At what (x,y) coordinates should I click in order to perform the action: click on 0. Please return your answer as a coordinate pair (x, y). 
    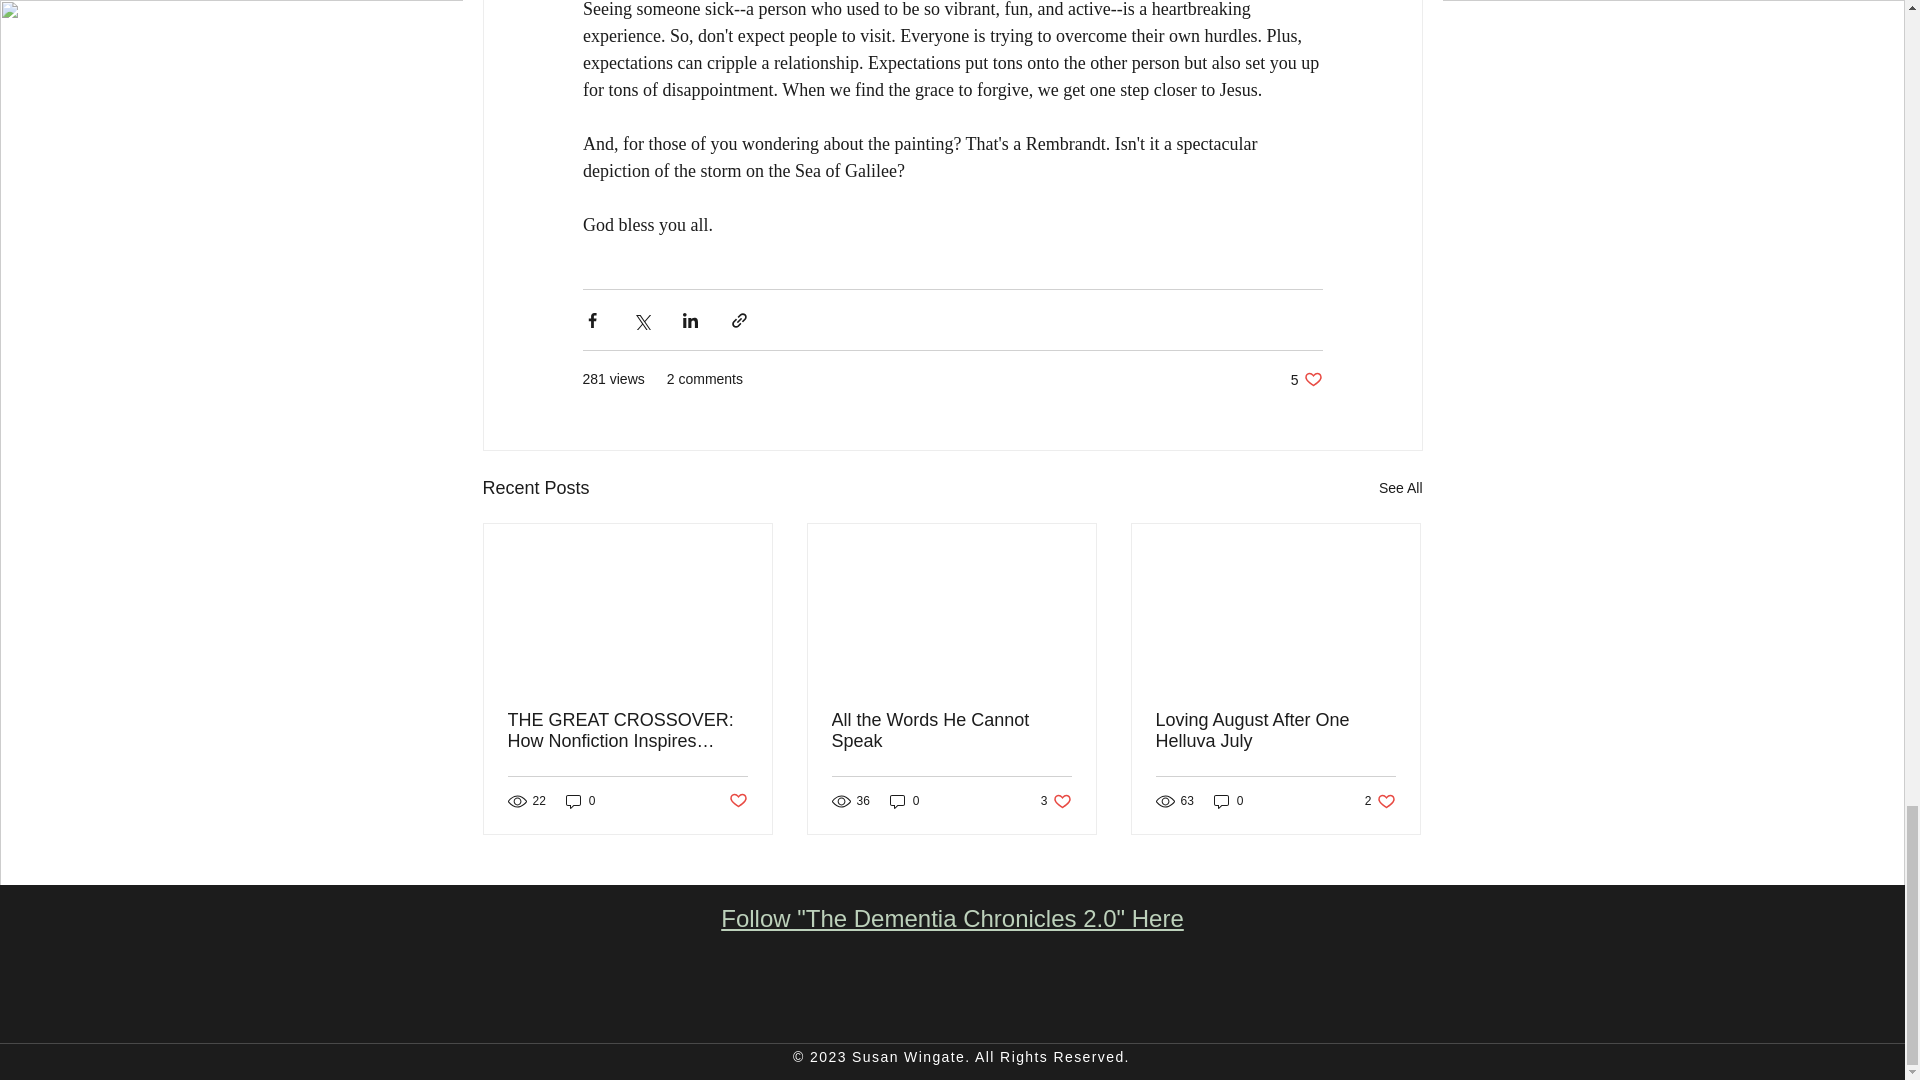
    Looking at the image, I should click on (1306, 379).